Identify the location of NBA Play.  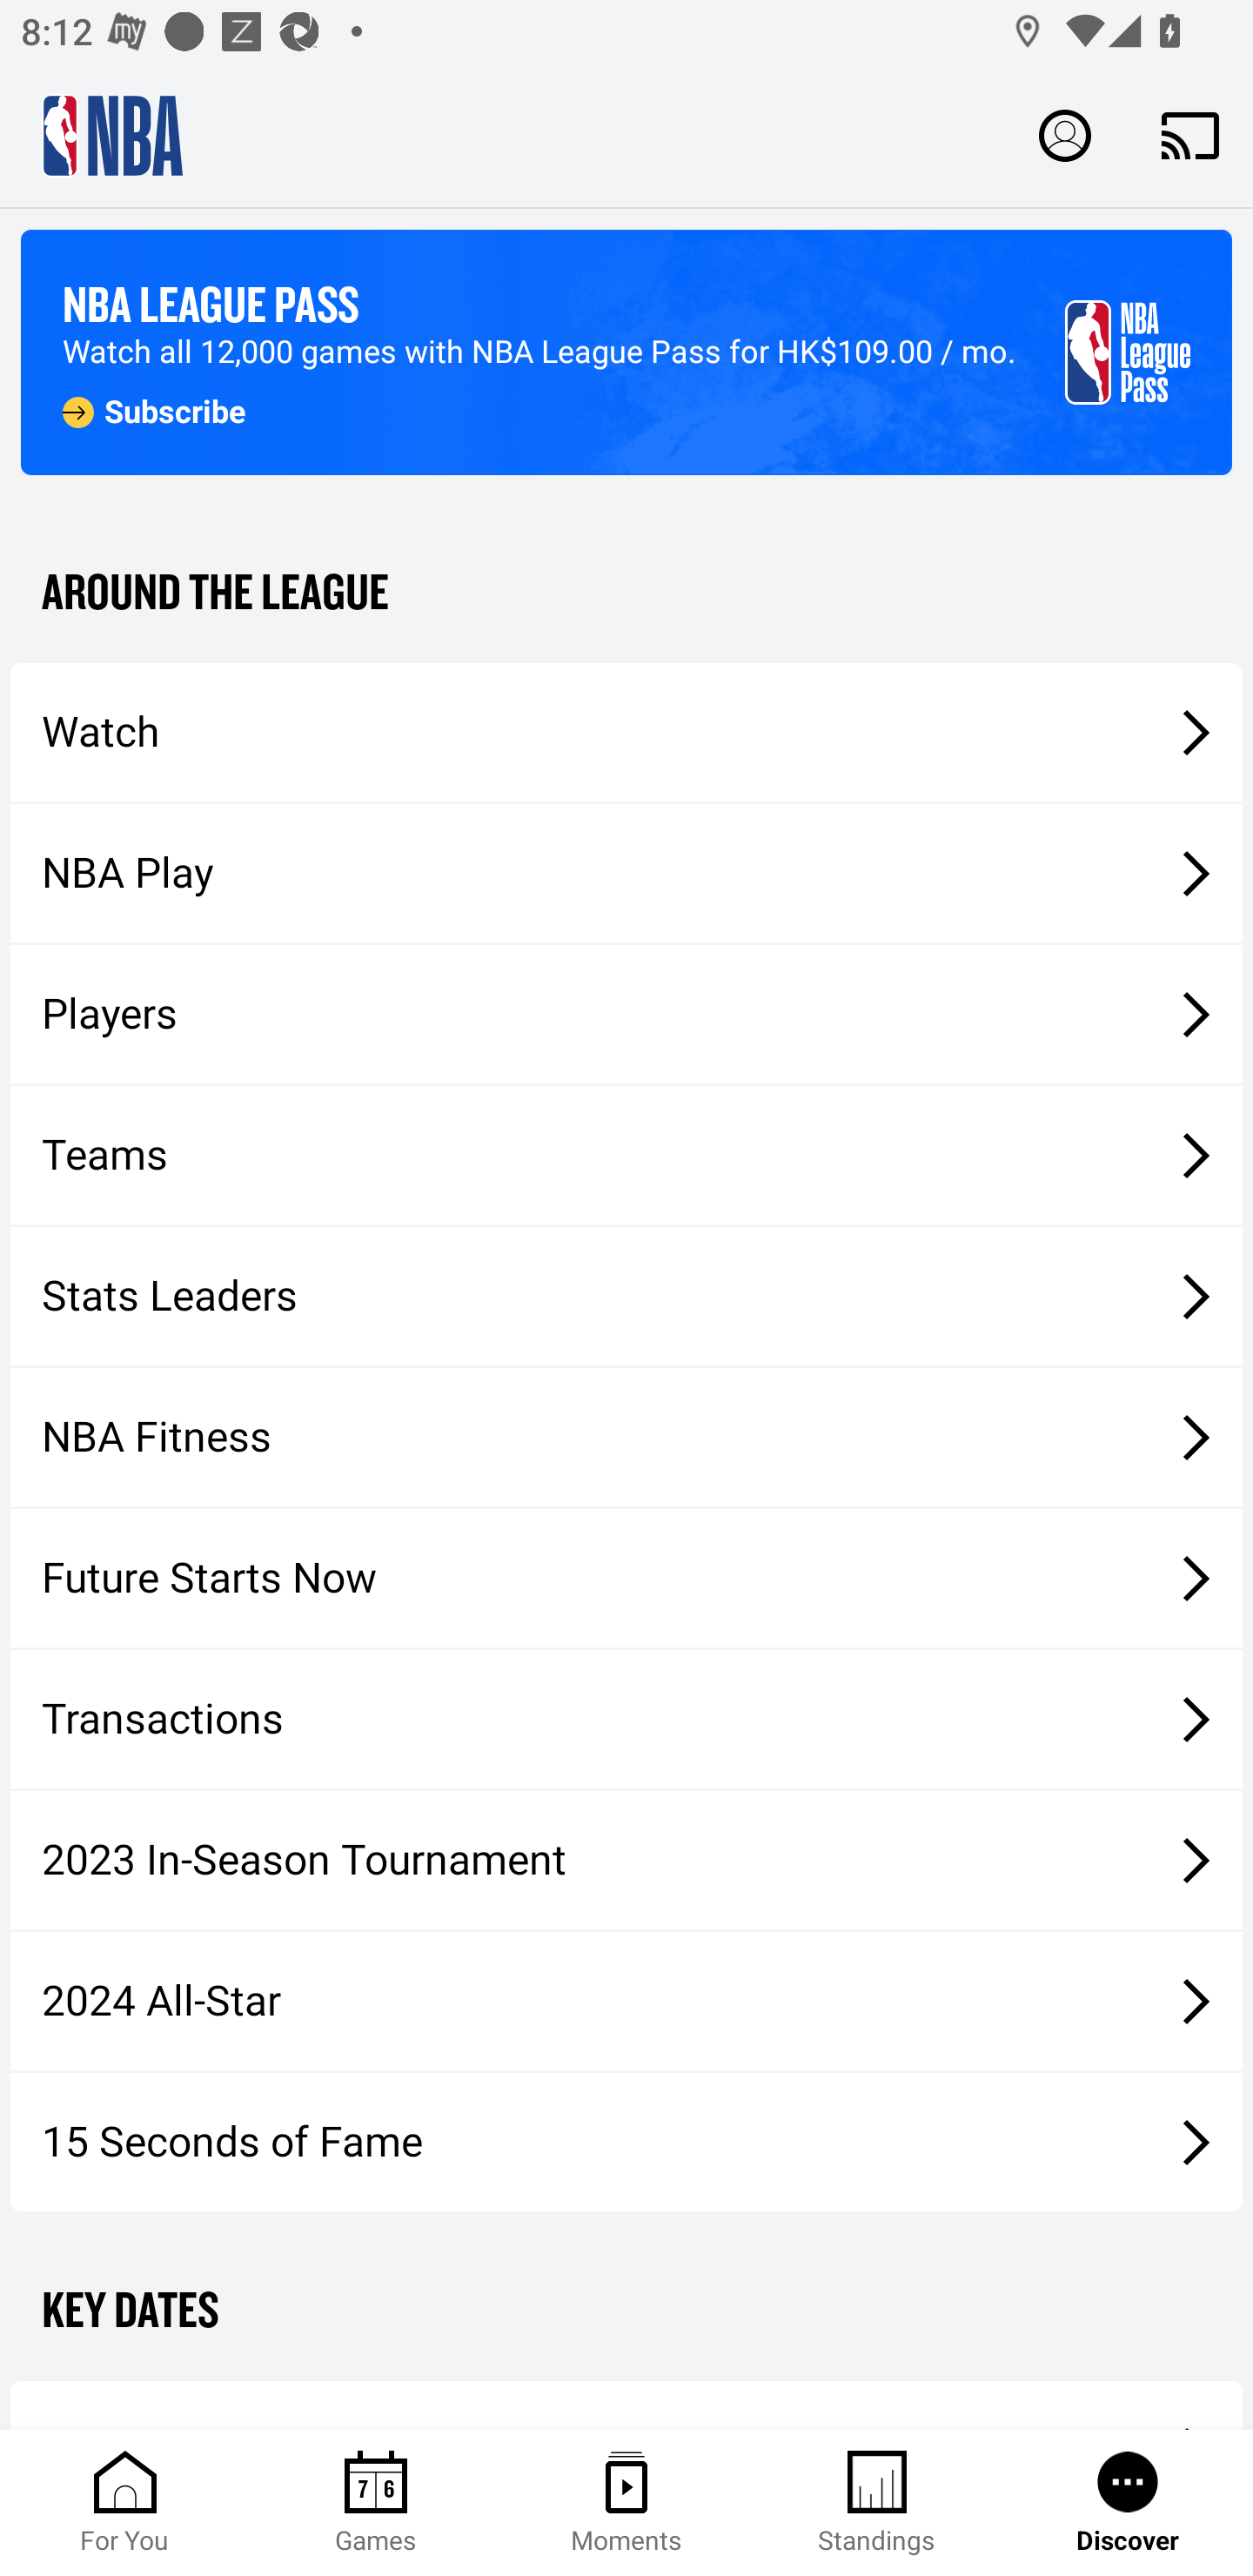
(626, 873).